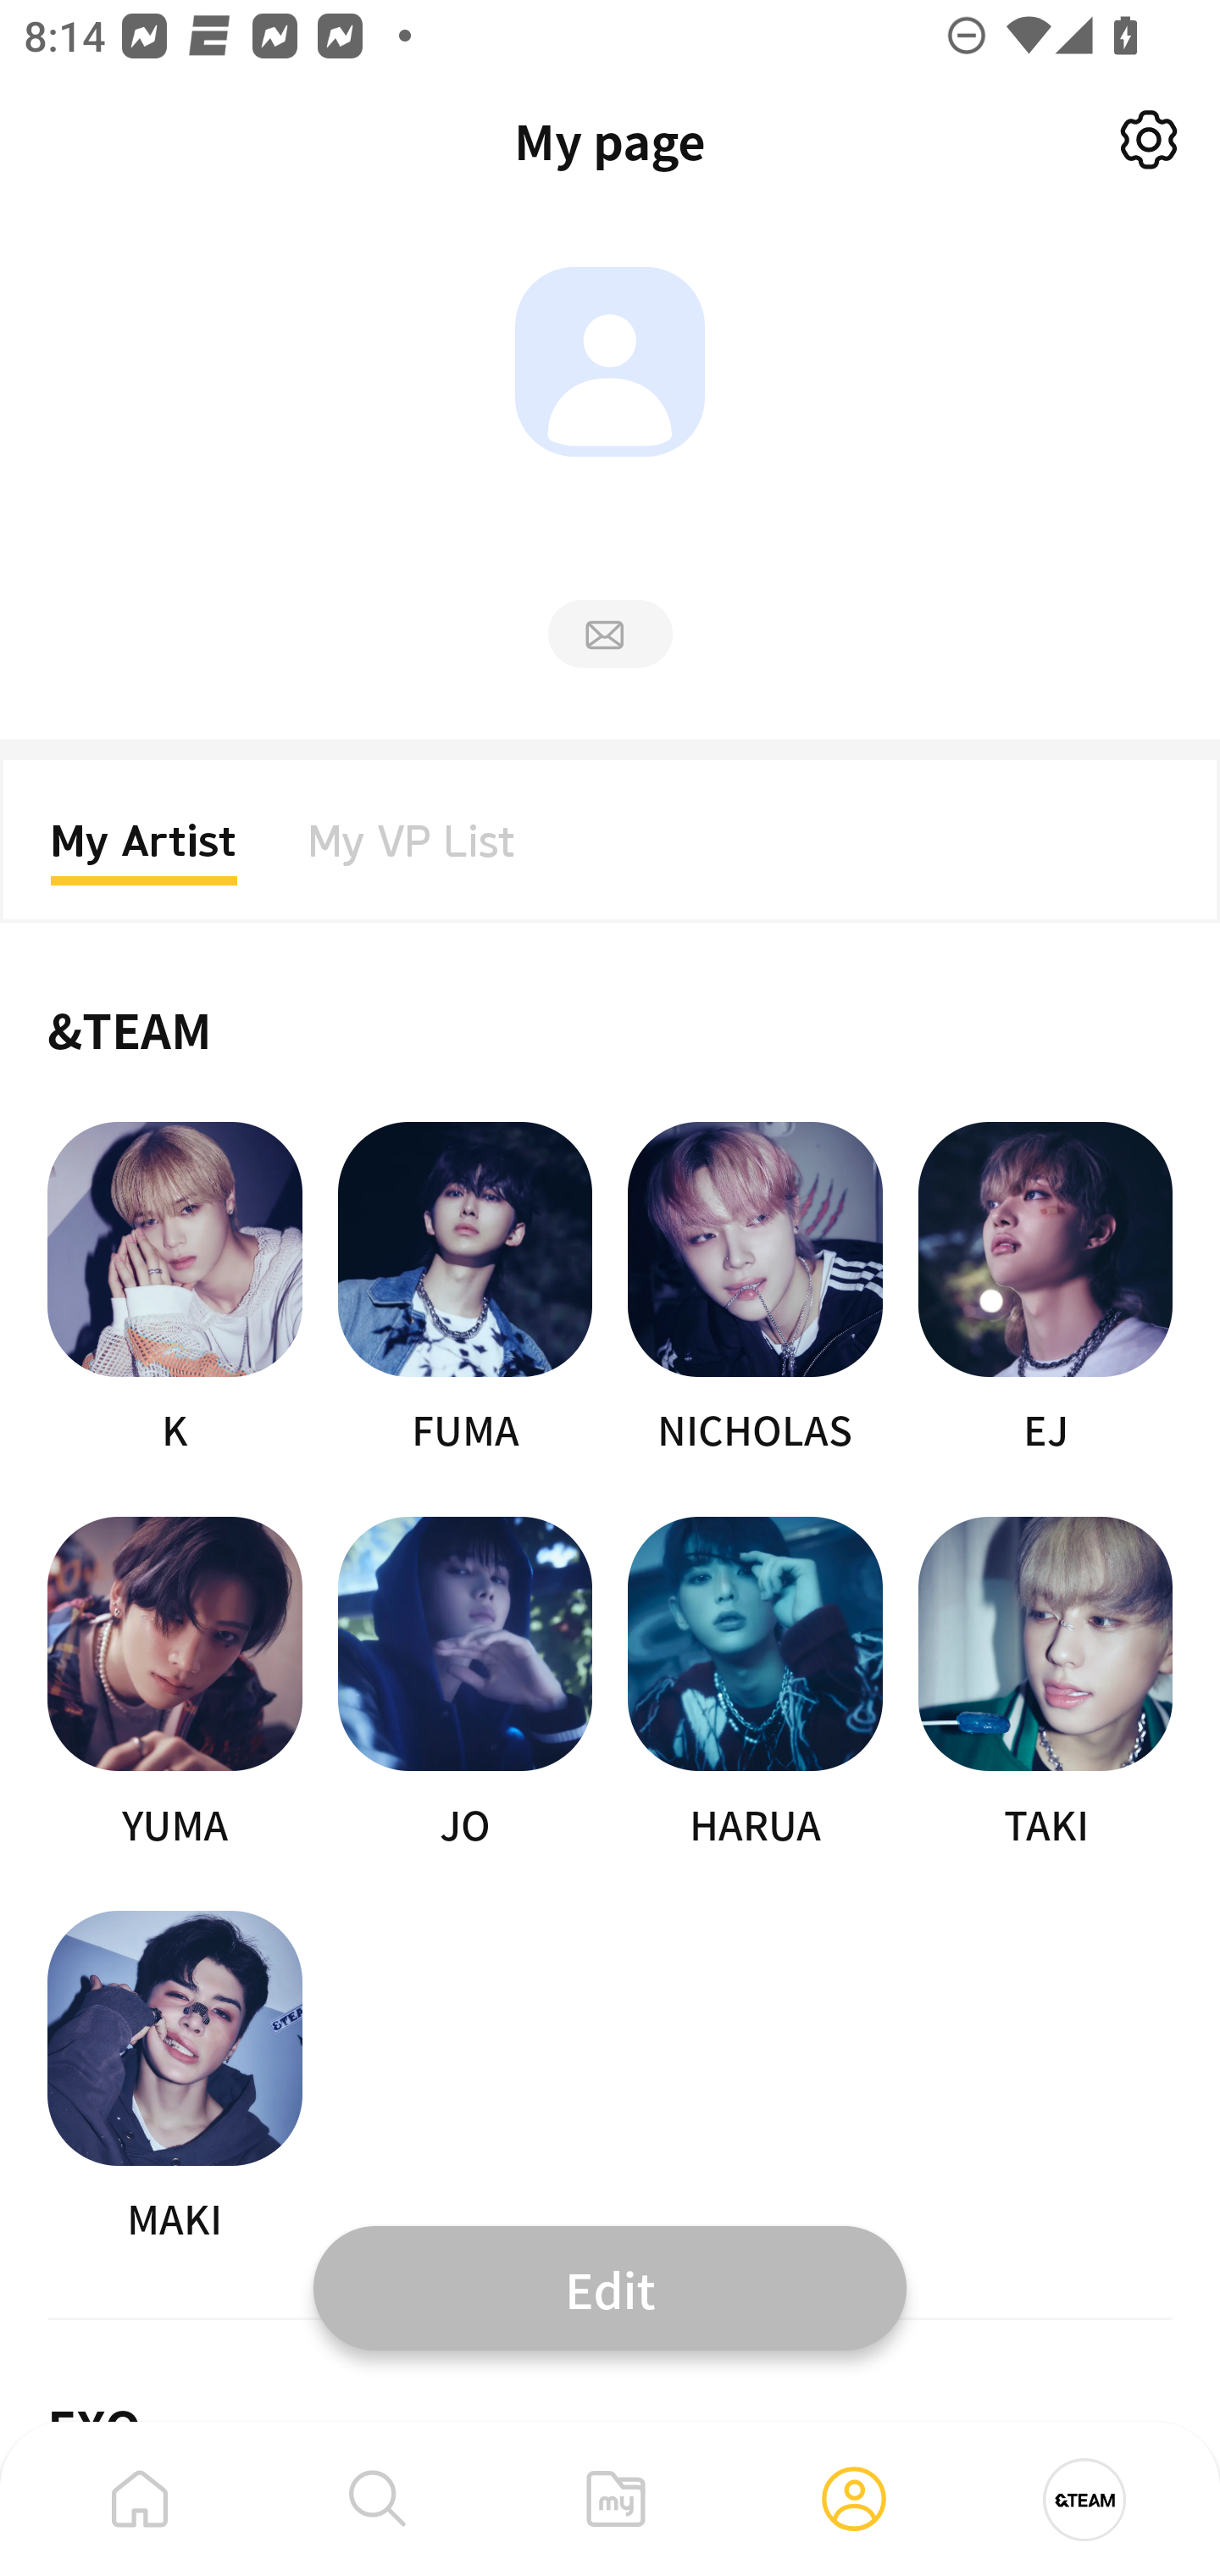 Image resolution: width=1220 pixels, height=2576 pixels. I want to click on NICHOLAS, so click(756, 1290).